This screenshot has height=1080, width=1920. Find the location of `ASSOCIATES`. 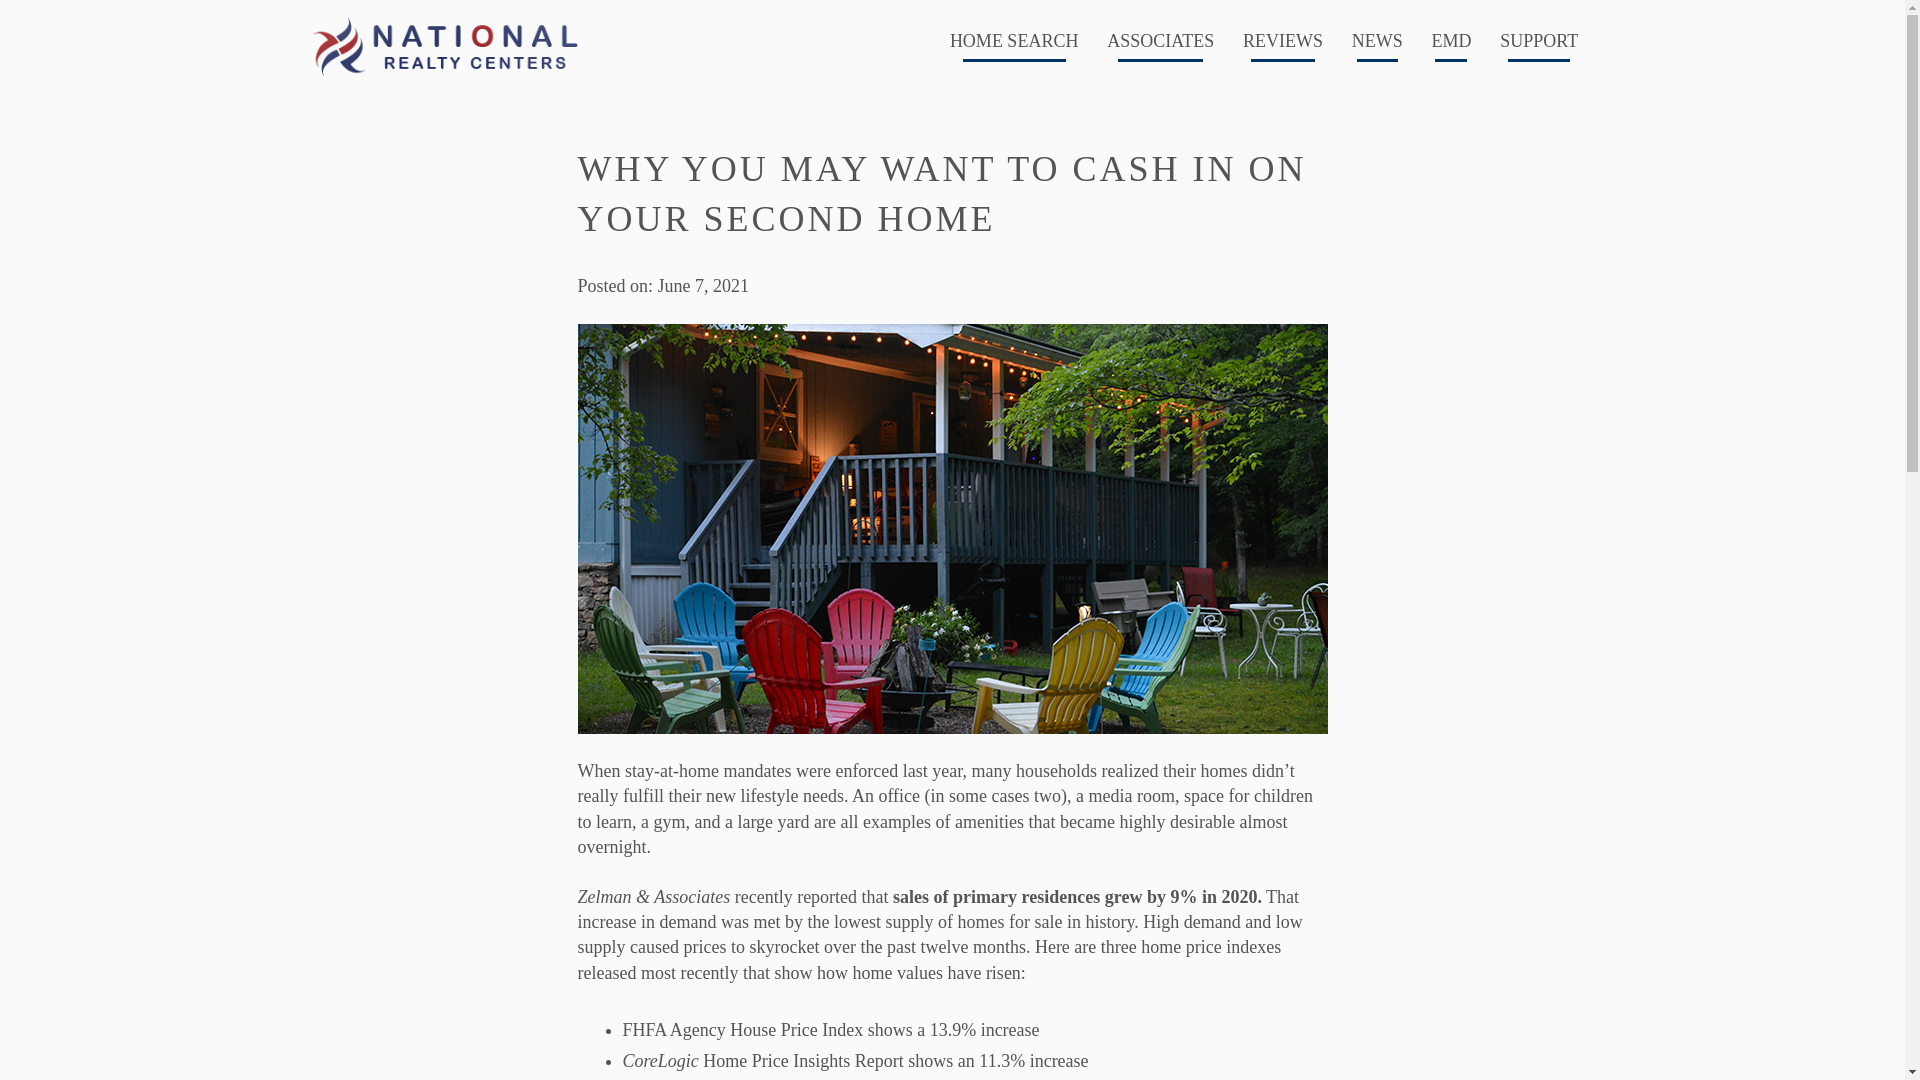

ASSOCIATES is located at coordinates (1160, 46).